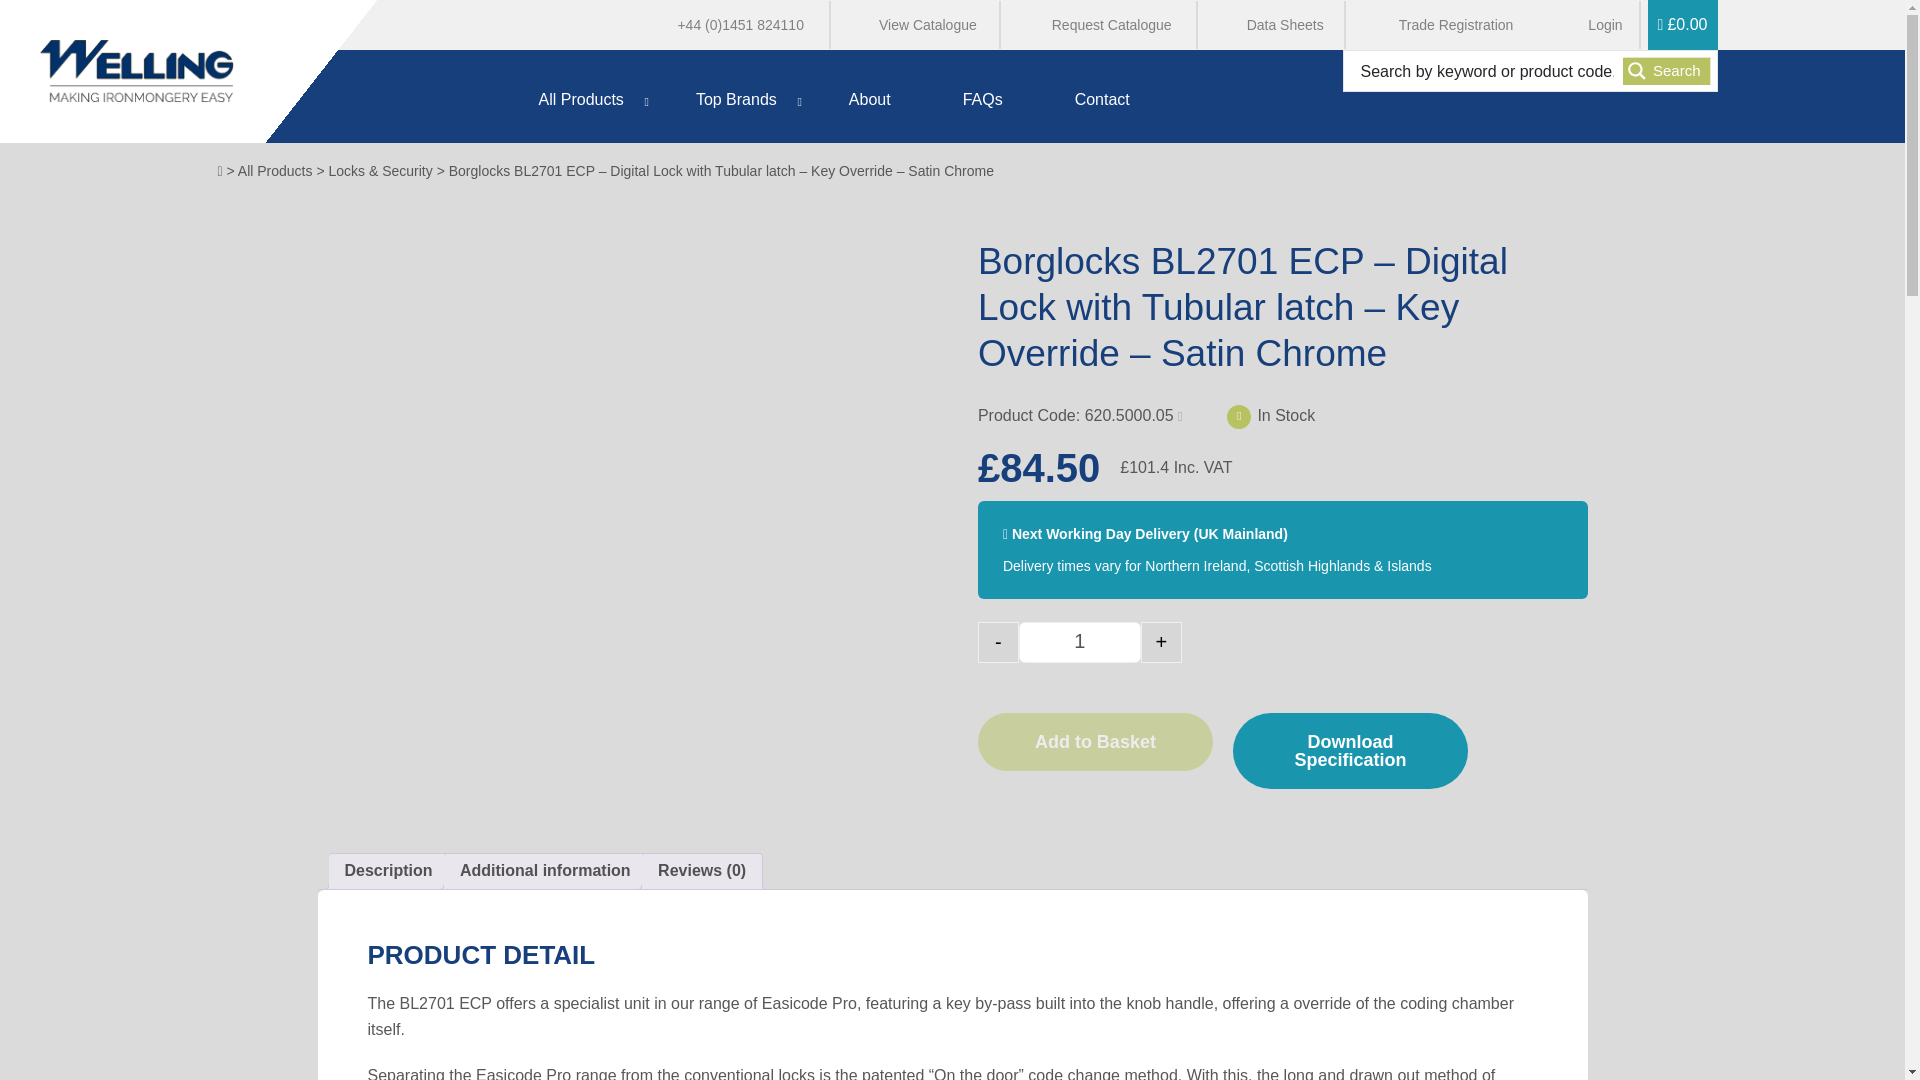 The image size is (1920, 1080). What do you see at coordinates (1272, 24) in the screenshot?
I see `Data Sheets` at bounding box center [1272, 24].